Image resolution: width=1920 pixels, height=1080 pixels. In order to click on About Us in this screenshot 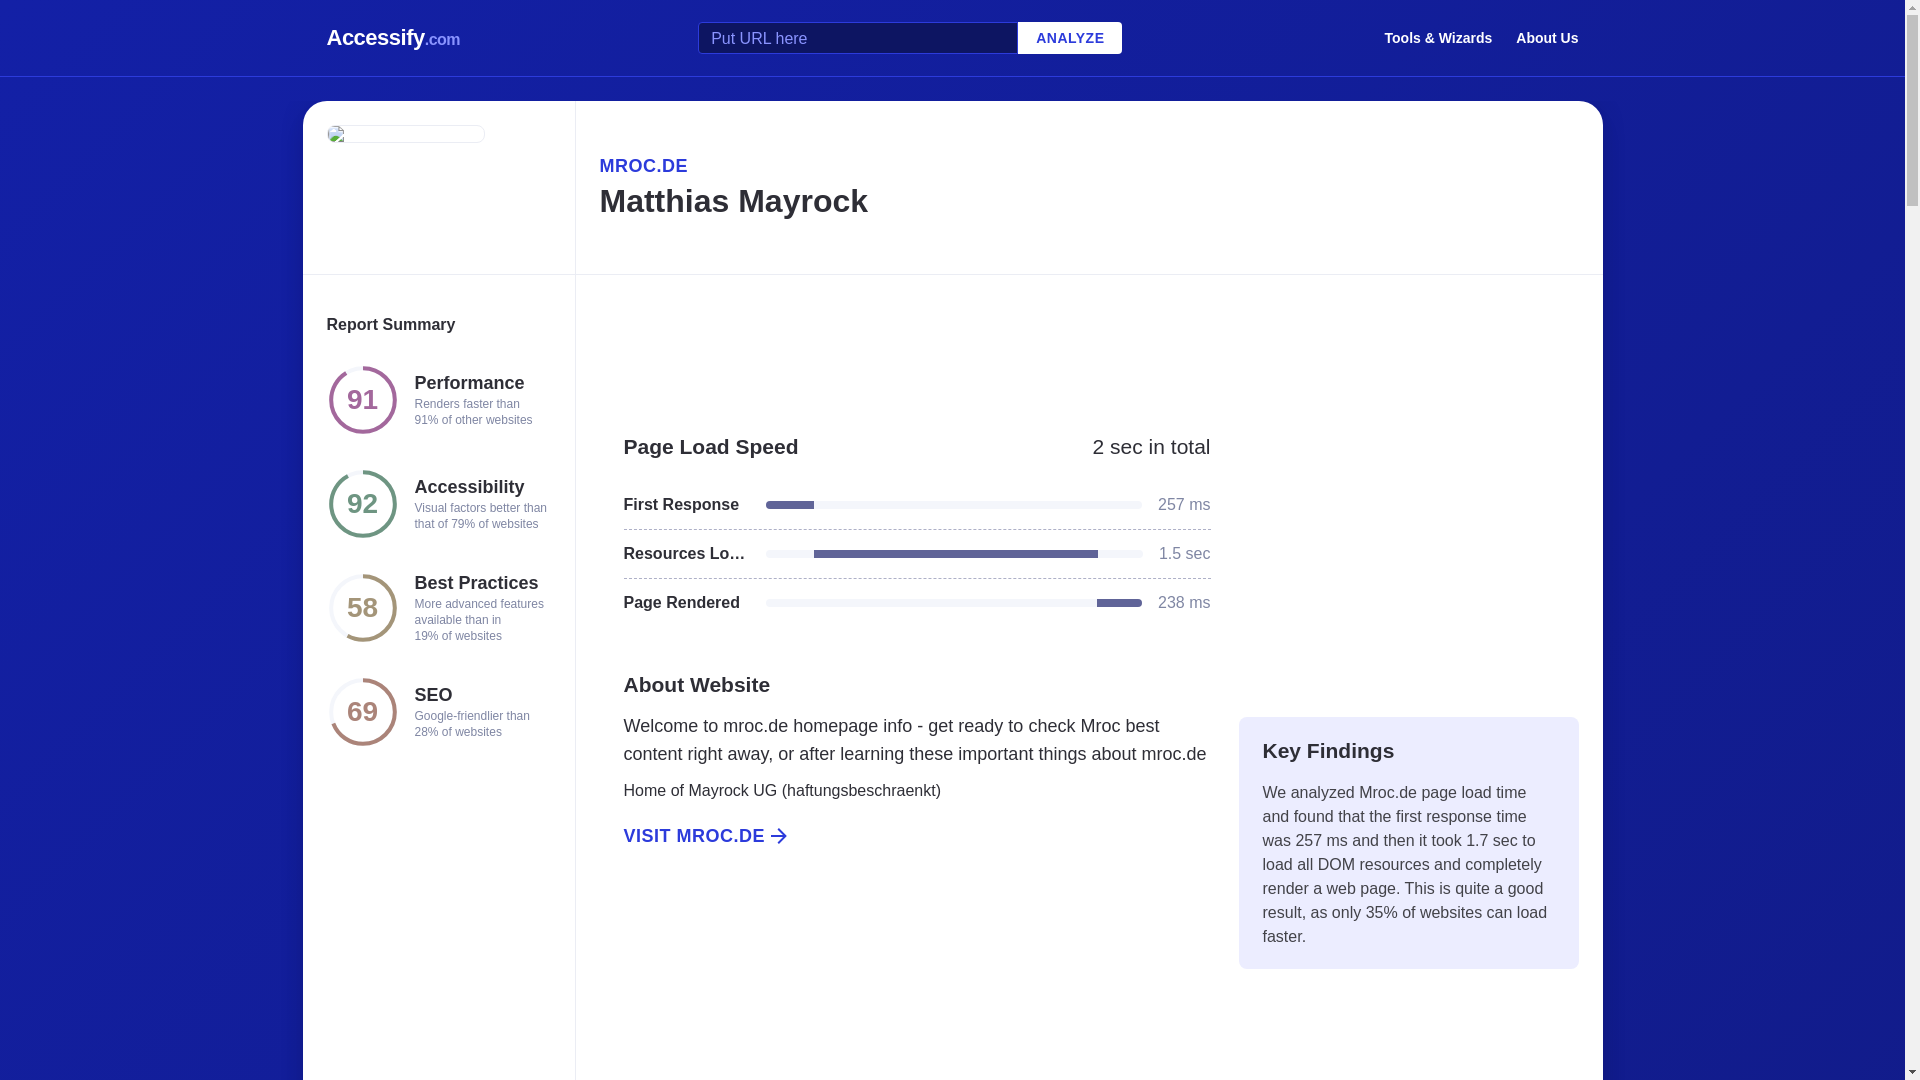, I will do `click(1547, 37)`.